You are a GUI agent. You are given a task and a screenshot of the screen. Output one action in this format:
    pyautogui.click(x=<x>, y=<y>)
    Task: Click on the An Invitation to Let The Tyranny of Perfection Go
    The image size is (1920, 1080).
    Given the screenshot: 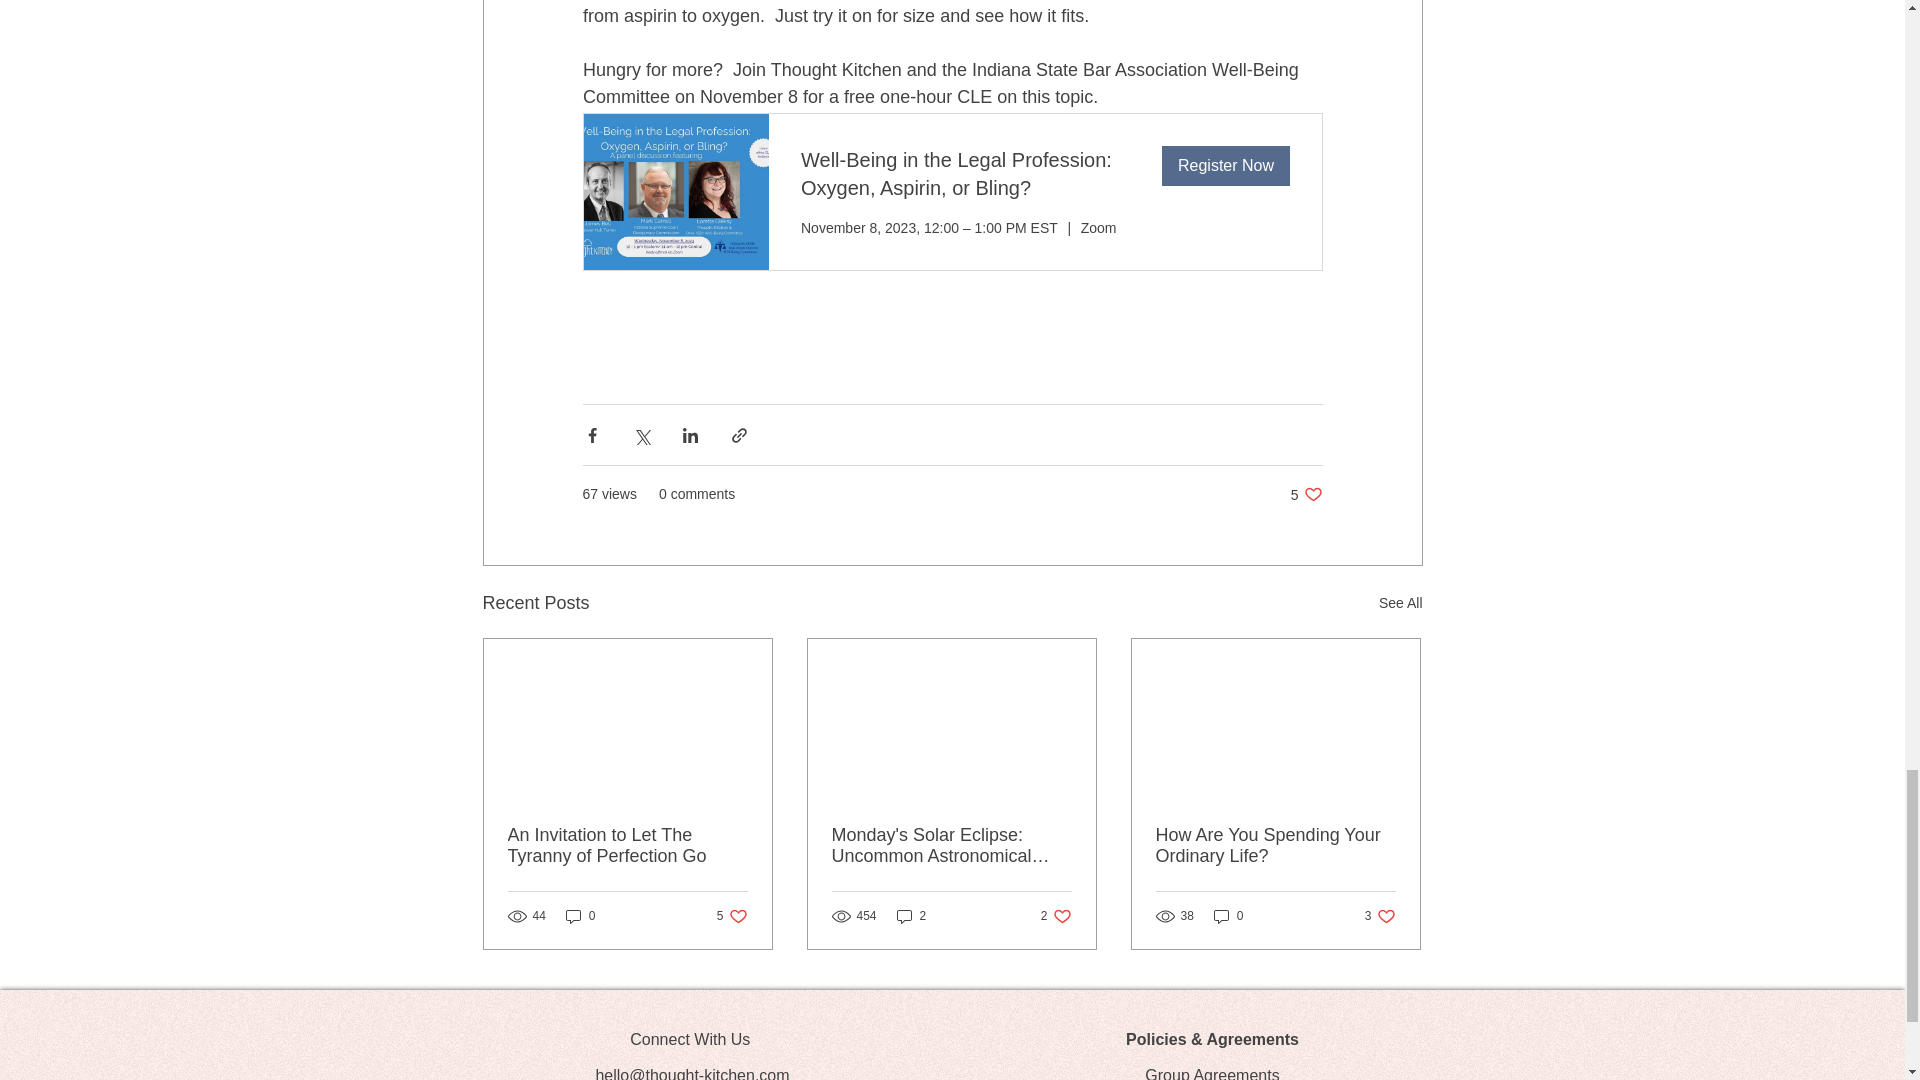 What is the action you would take?
    pyautogui.click(x=912, y=916)
    